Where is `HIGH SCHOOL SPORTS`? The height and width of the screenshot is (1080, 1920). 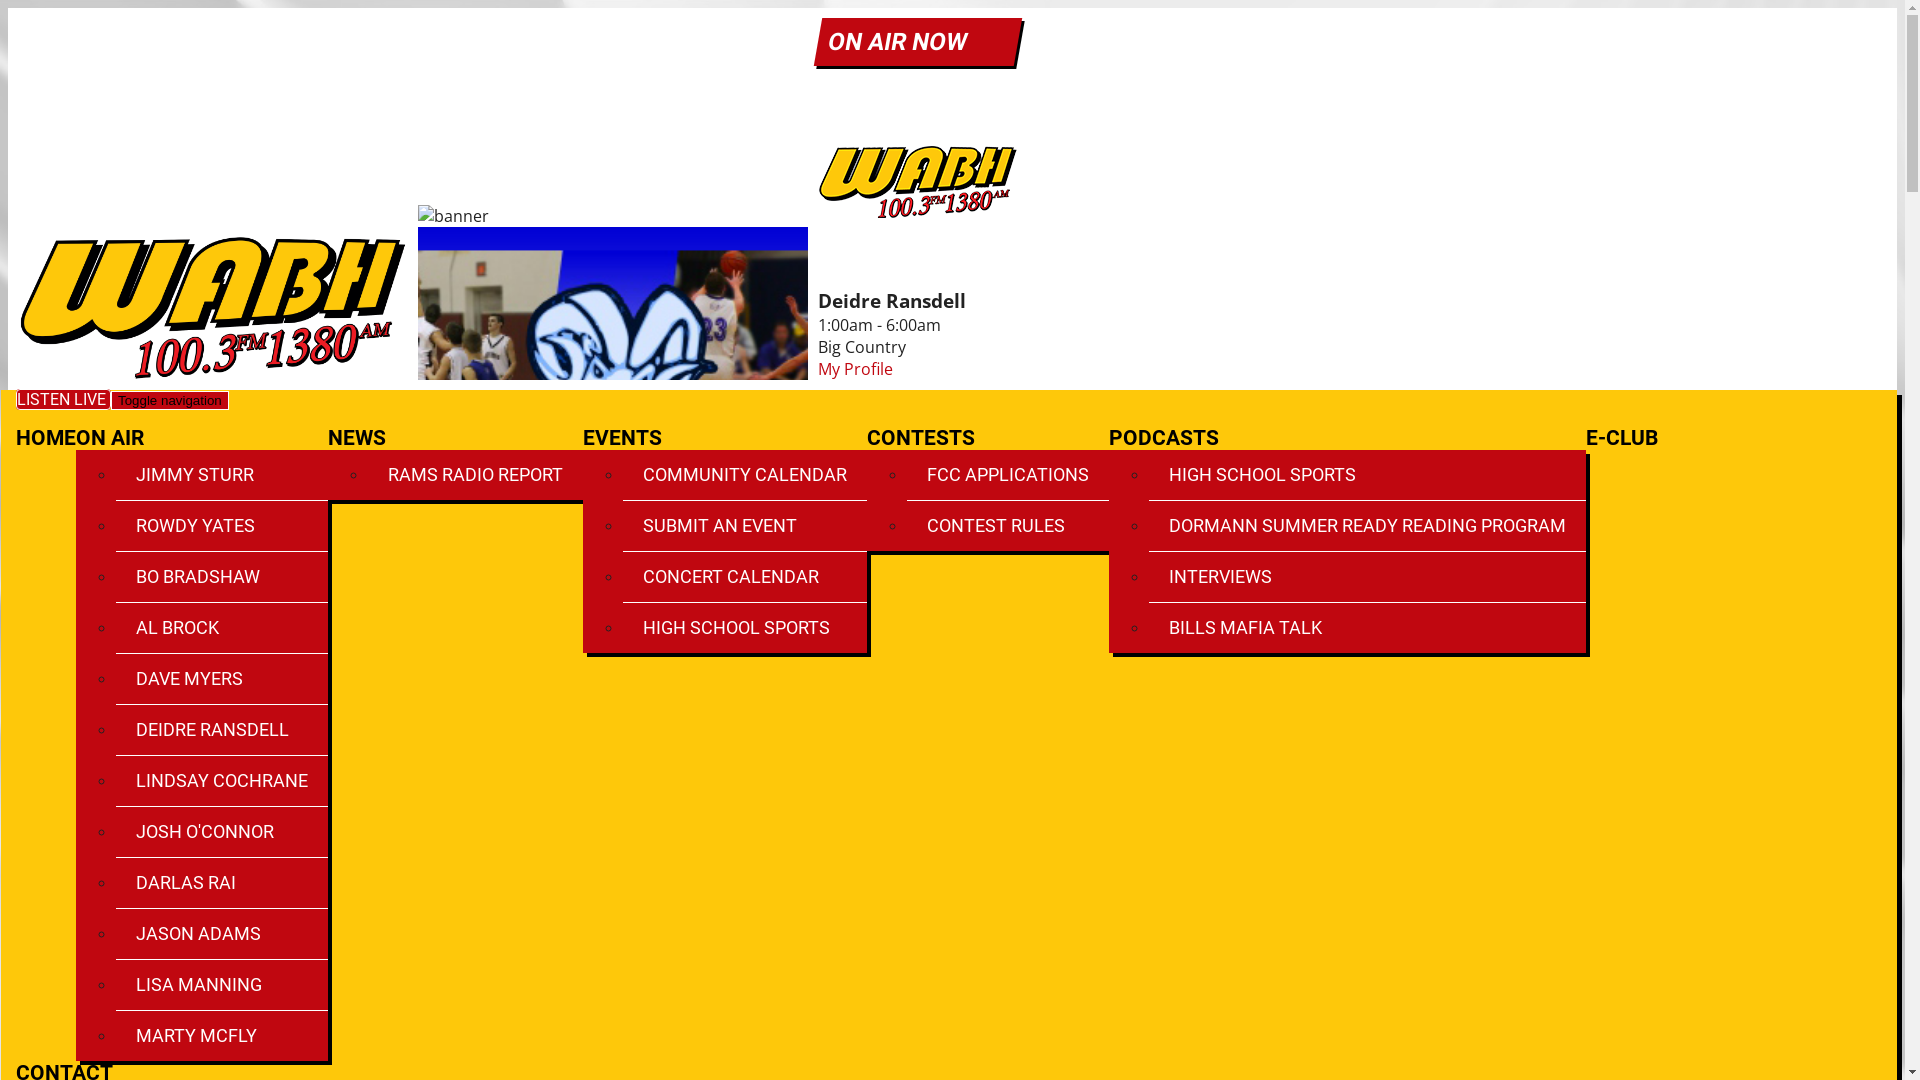 HIGH SCHOOL SPORTS is located at coordinates (745, 628).